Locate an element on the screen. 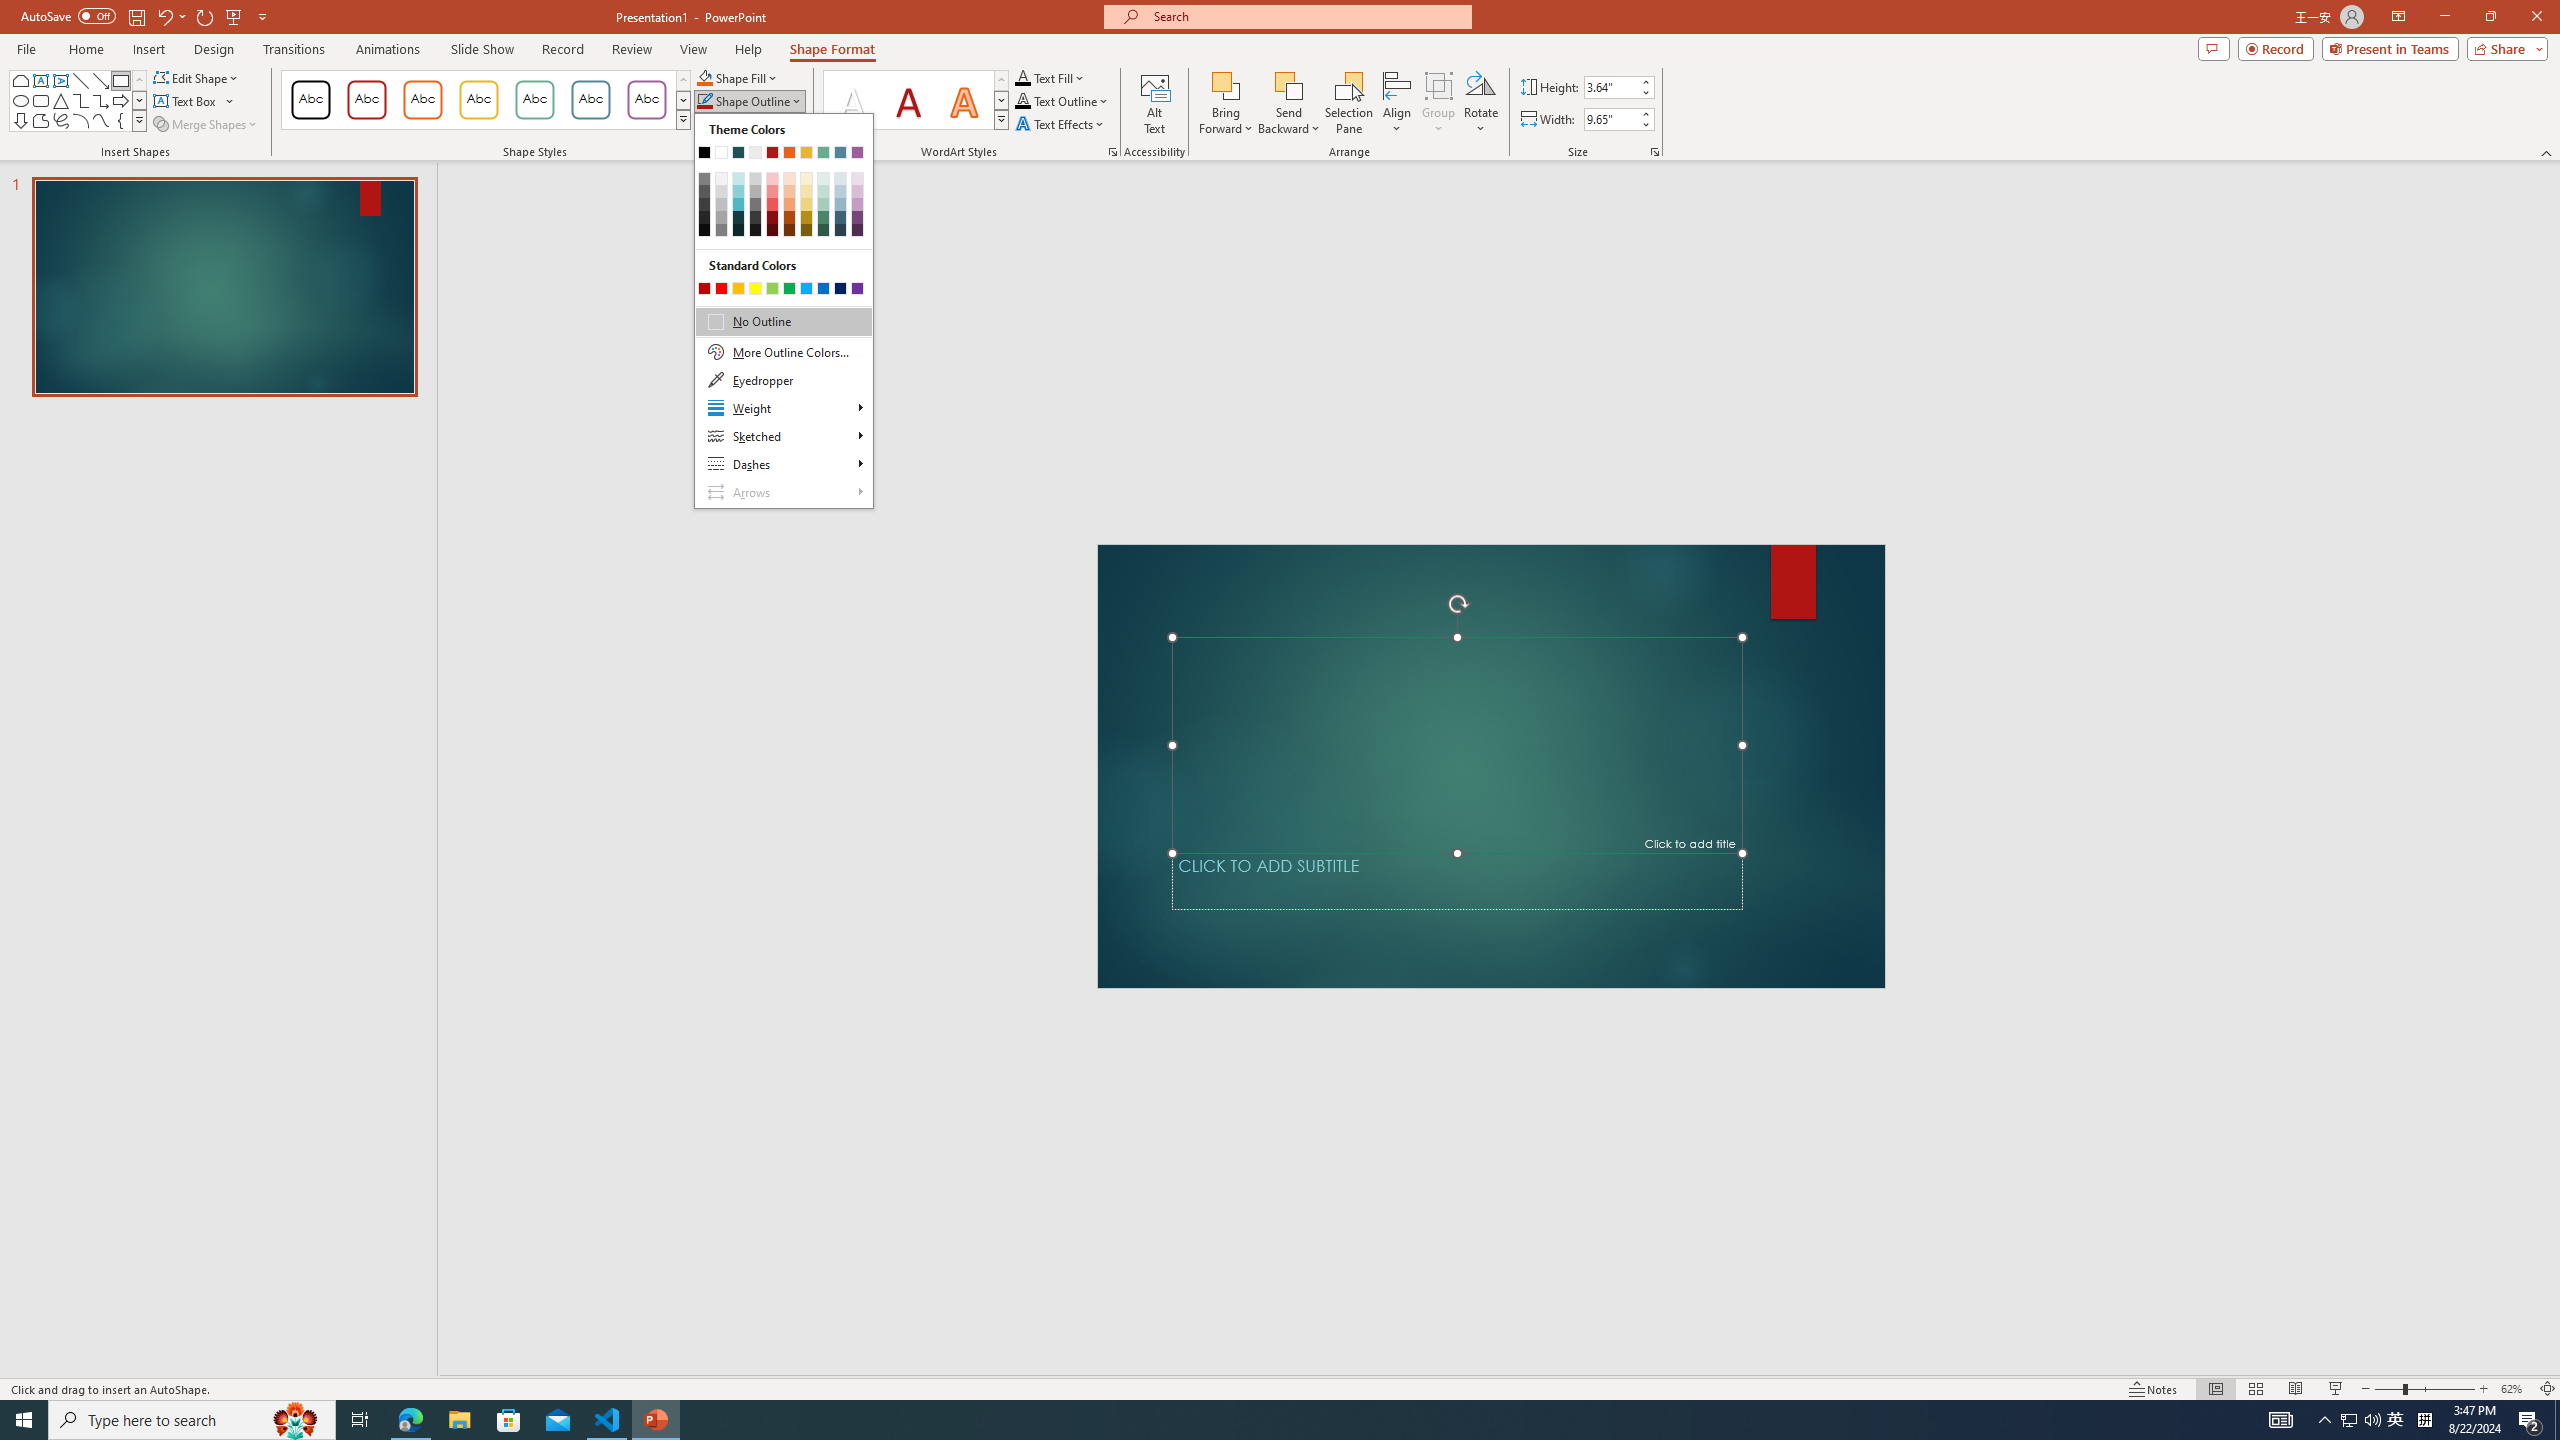  Rectangle: Top Corners Snipped is located at coordinates (20, 80).